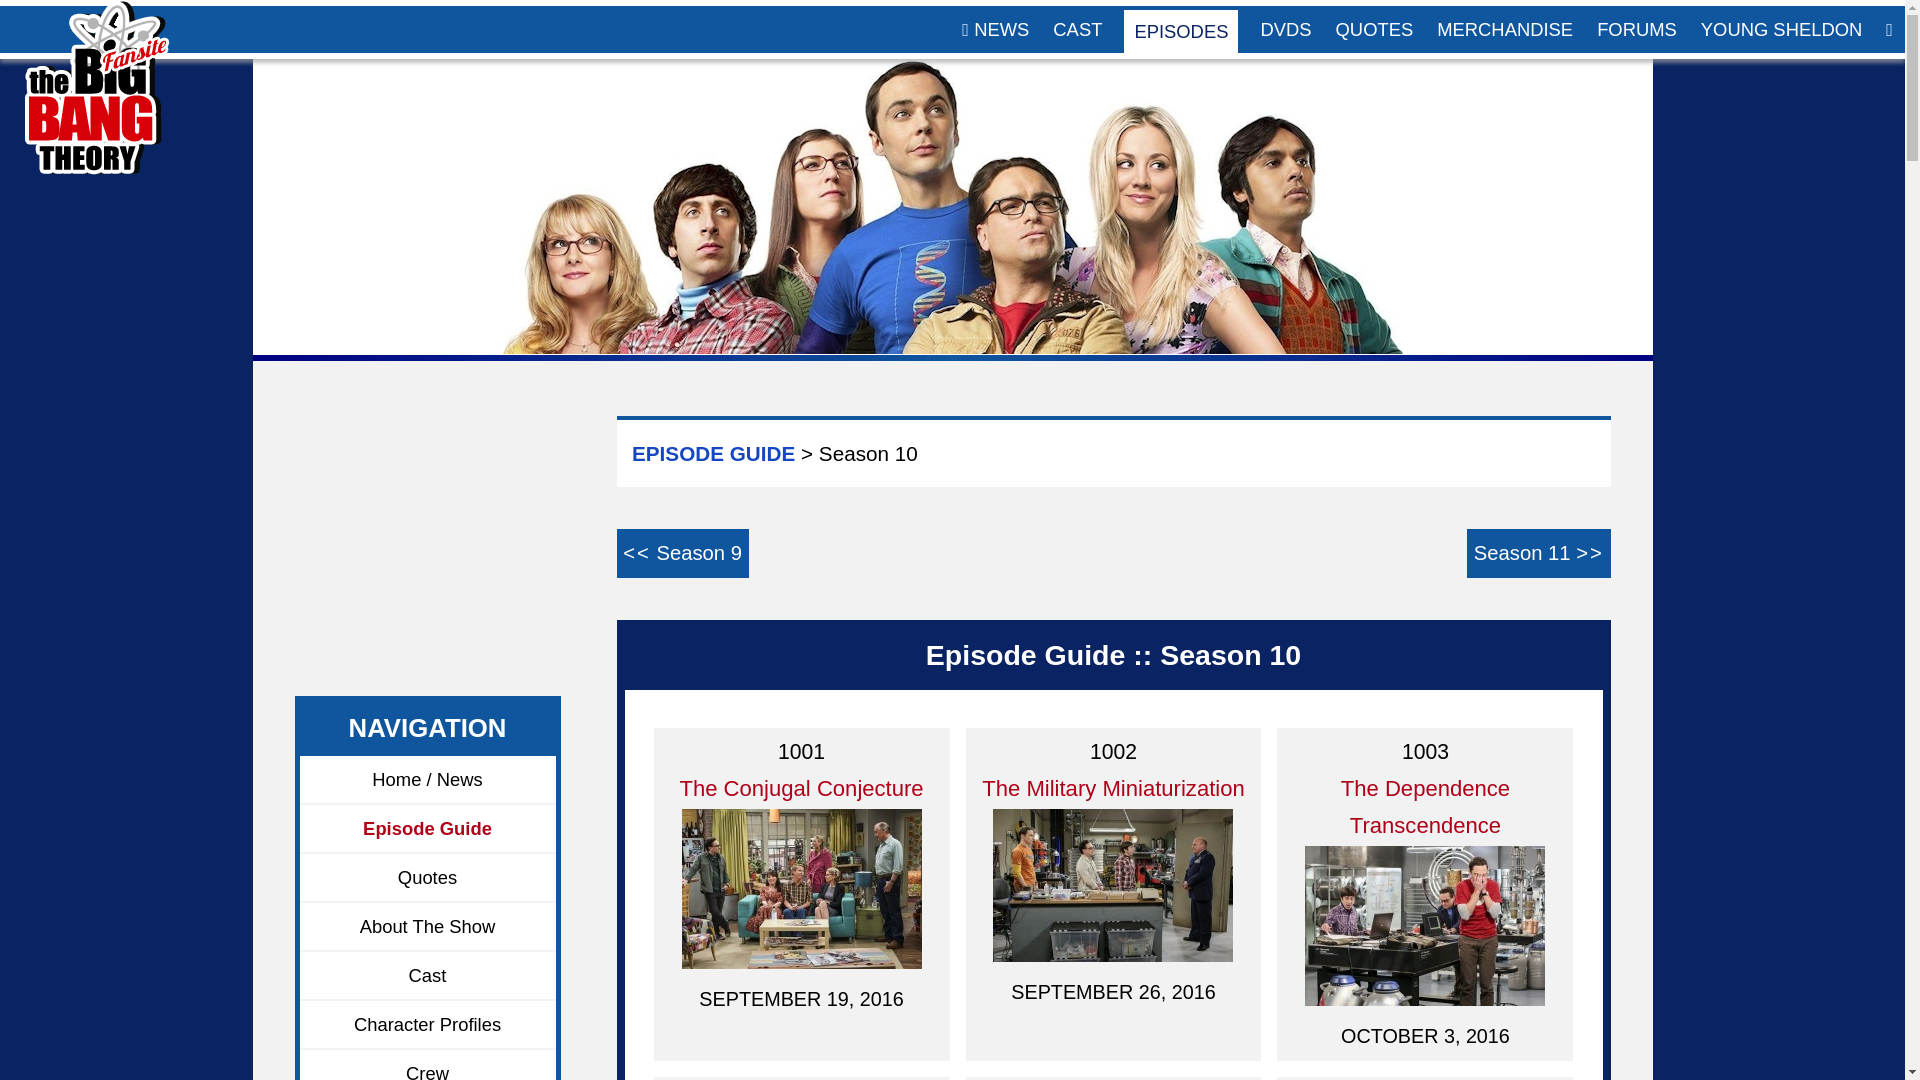  Describe the element at coordinates (1504, 29) in the screenshot. I see `MERCHANDISE` at that location.